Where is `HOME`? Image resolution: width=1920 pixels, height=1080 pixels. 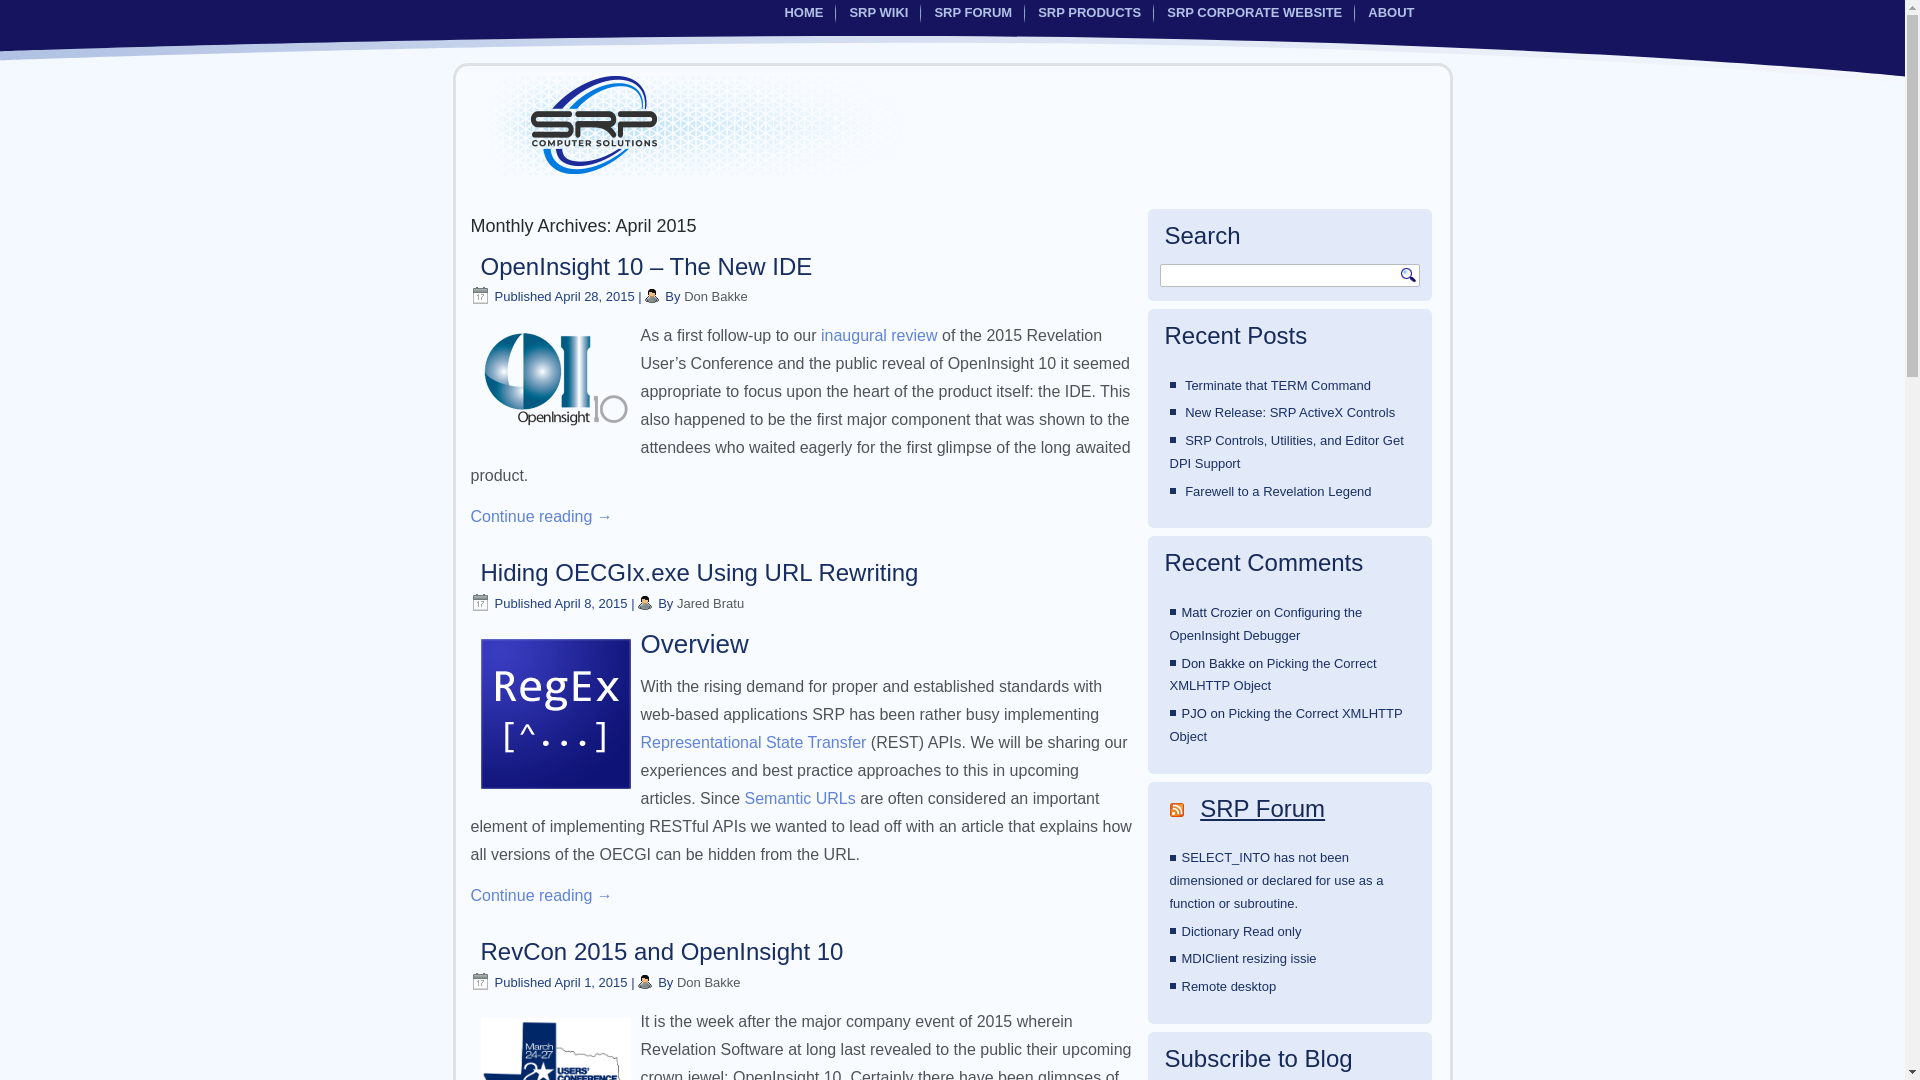 HOME is located at coordinates (803, 12).